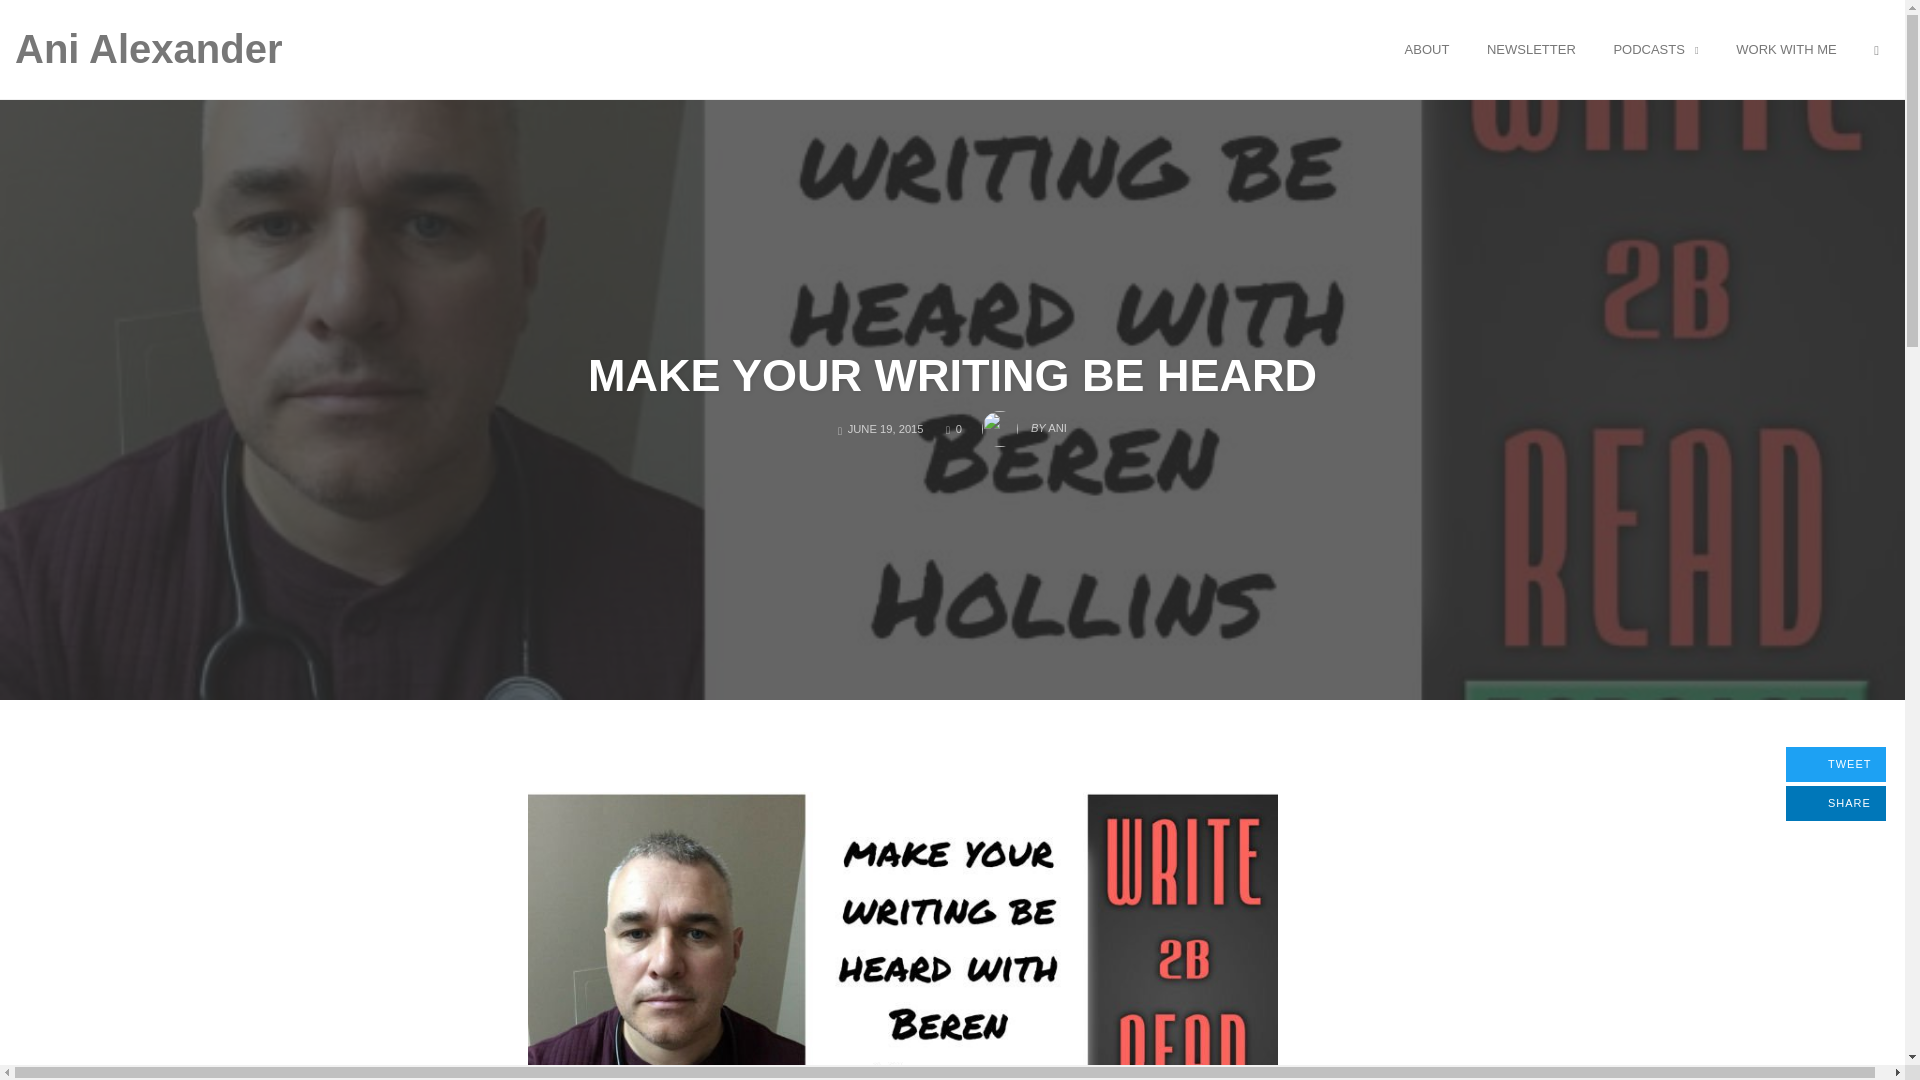  Describe the element at coordinates (1427, 49) in the screenshot. I see `ABOUT` at that location.